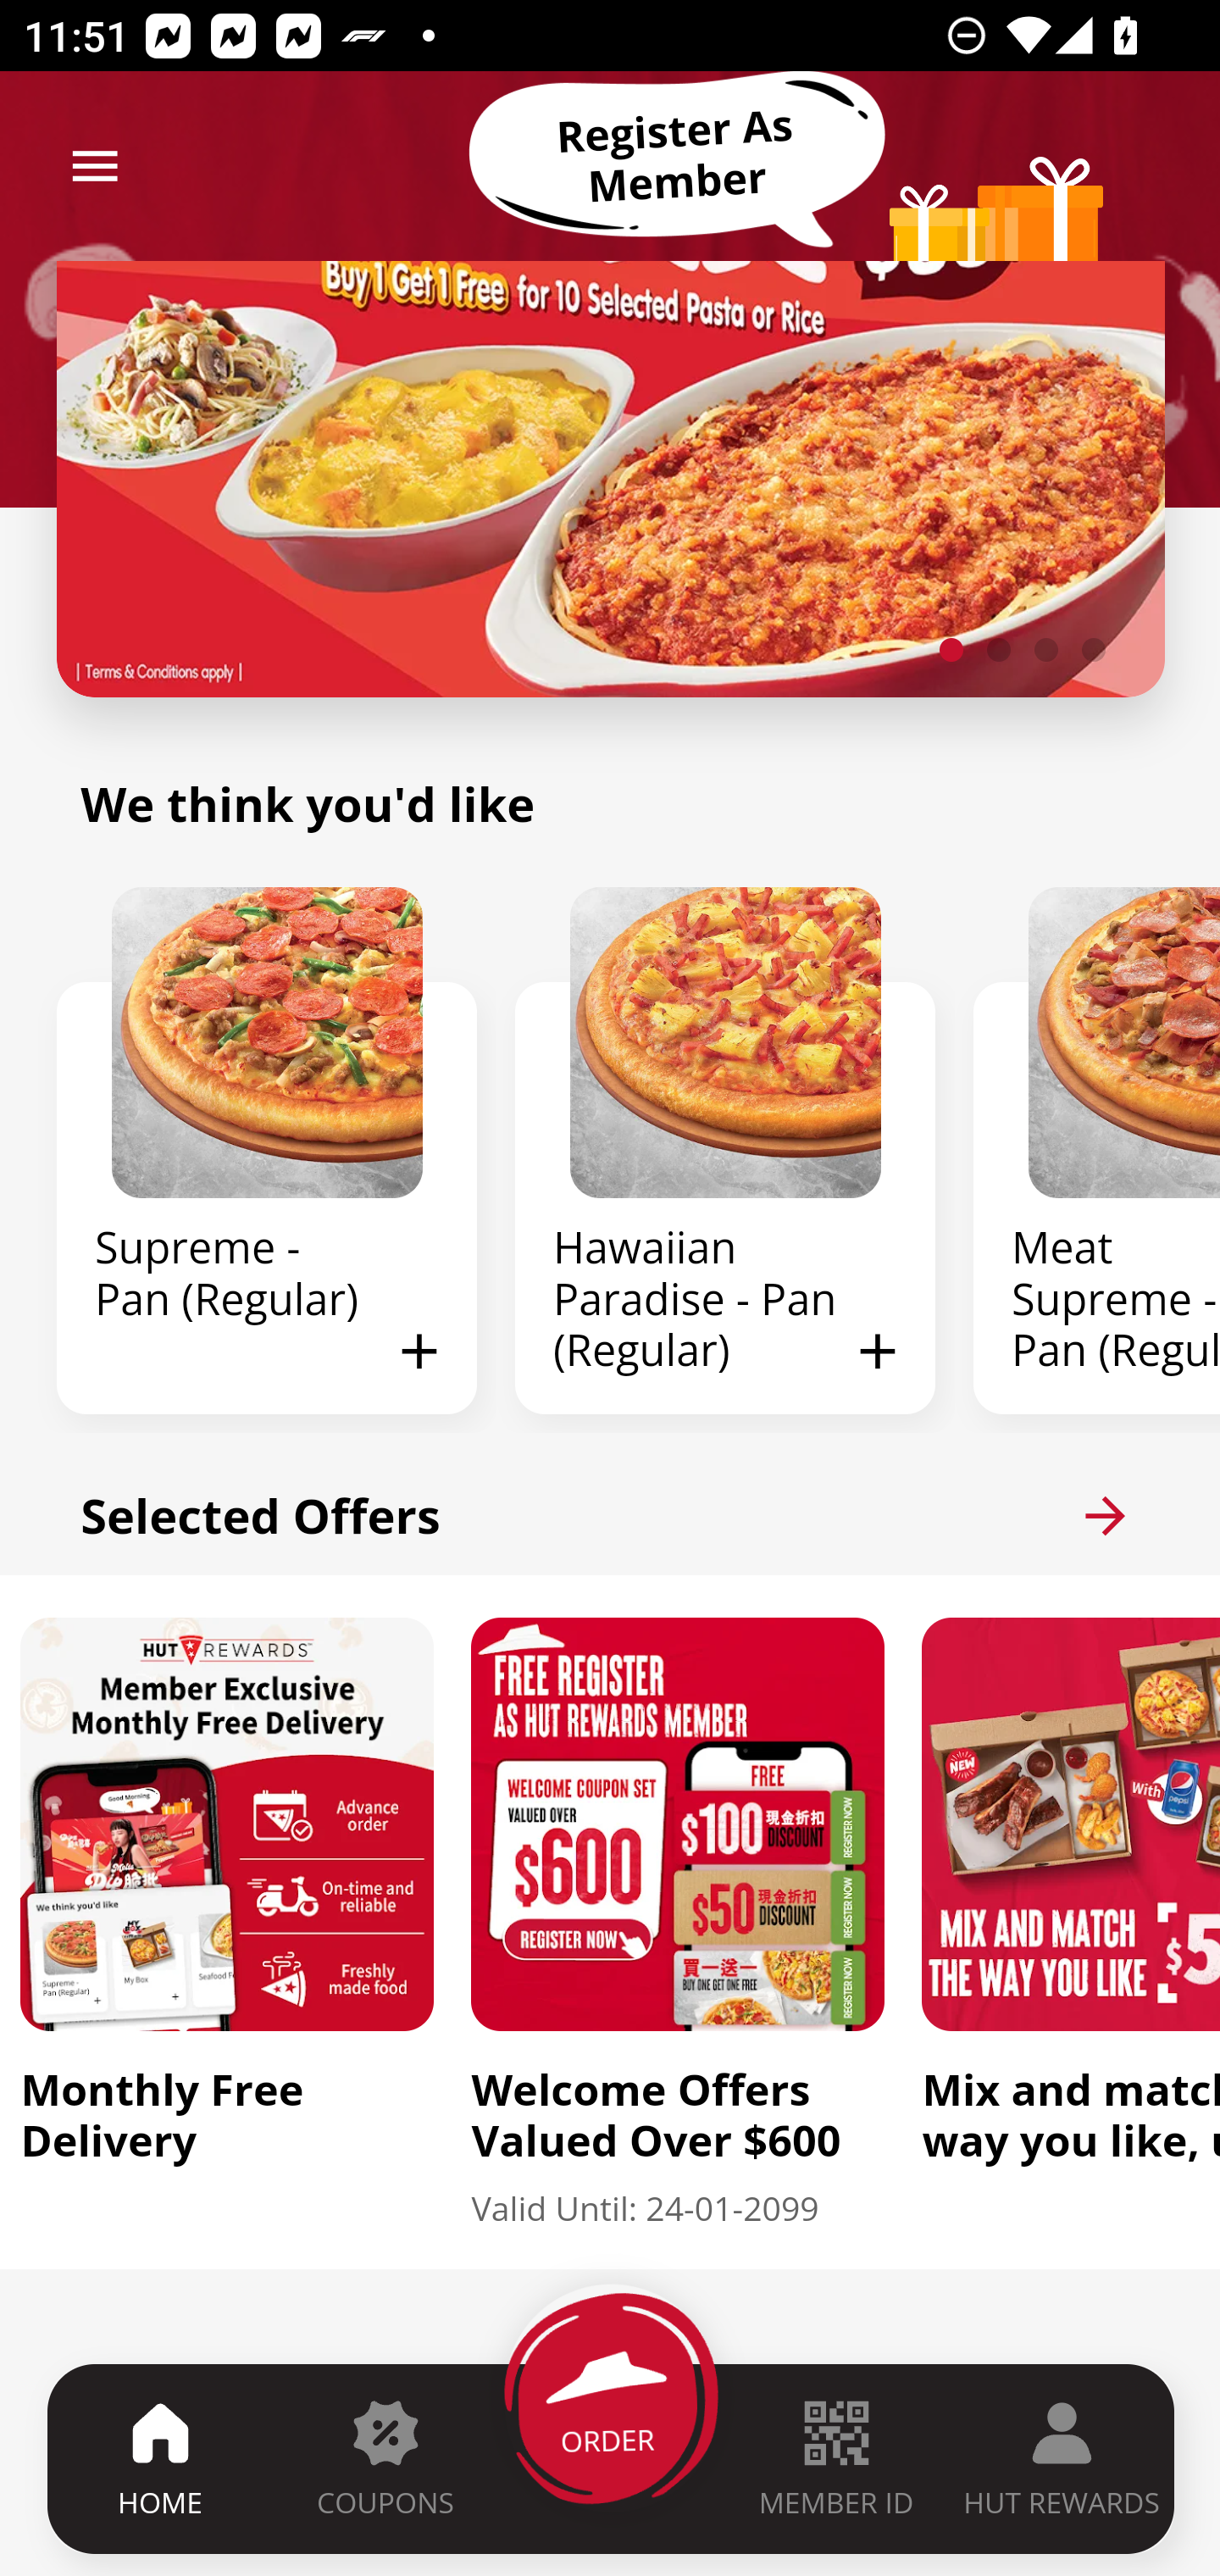  What do you see at coordinates (676, 157) in the screenshot?
I see `Register As Member` at bounding box center [676, 157].